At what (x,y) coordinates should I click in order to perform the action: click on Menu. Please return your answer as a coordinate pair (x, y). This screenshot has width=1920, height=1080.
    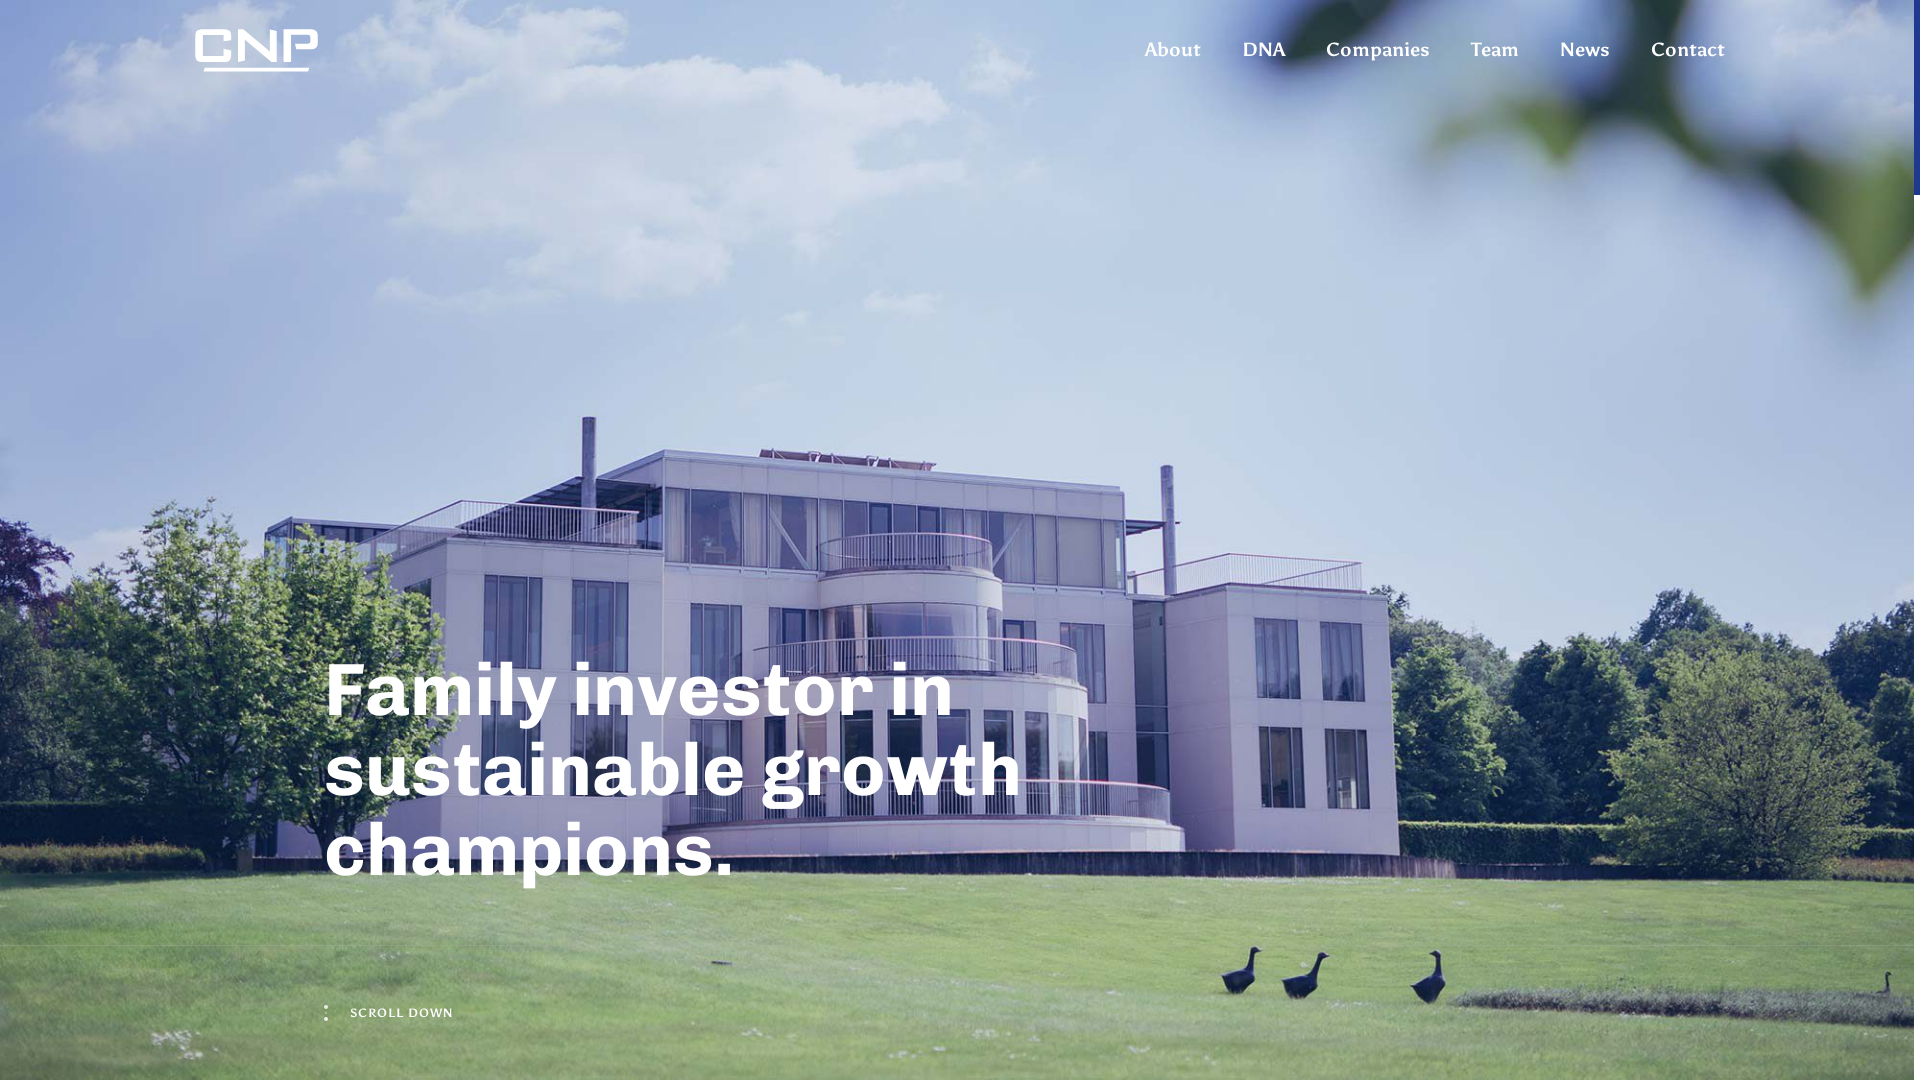
    Looking at the image, I should click on (1713, 50).